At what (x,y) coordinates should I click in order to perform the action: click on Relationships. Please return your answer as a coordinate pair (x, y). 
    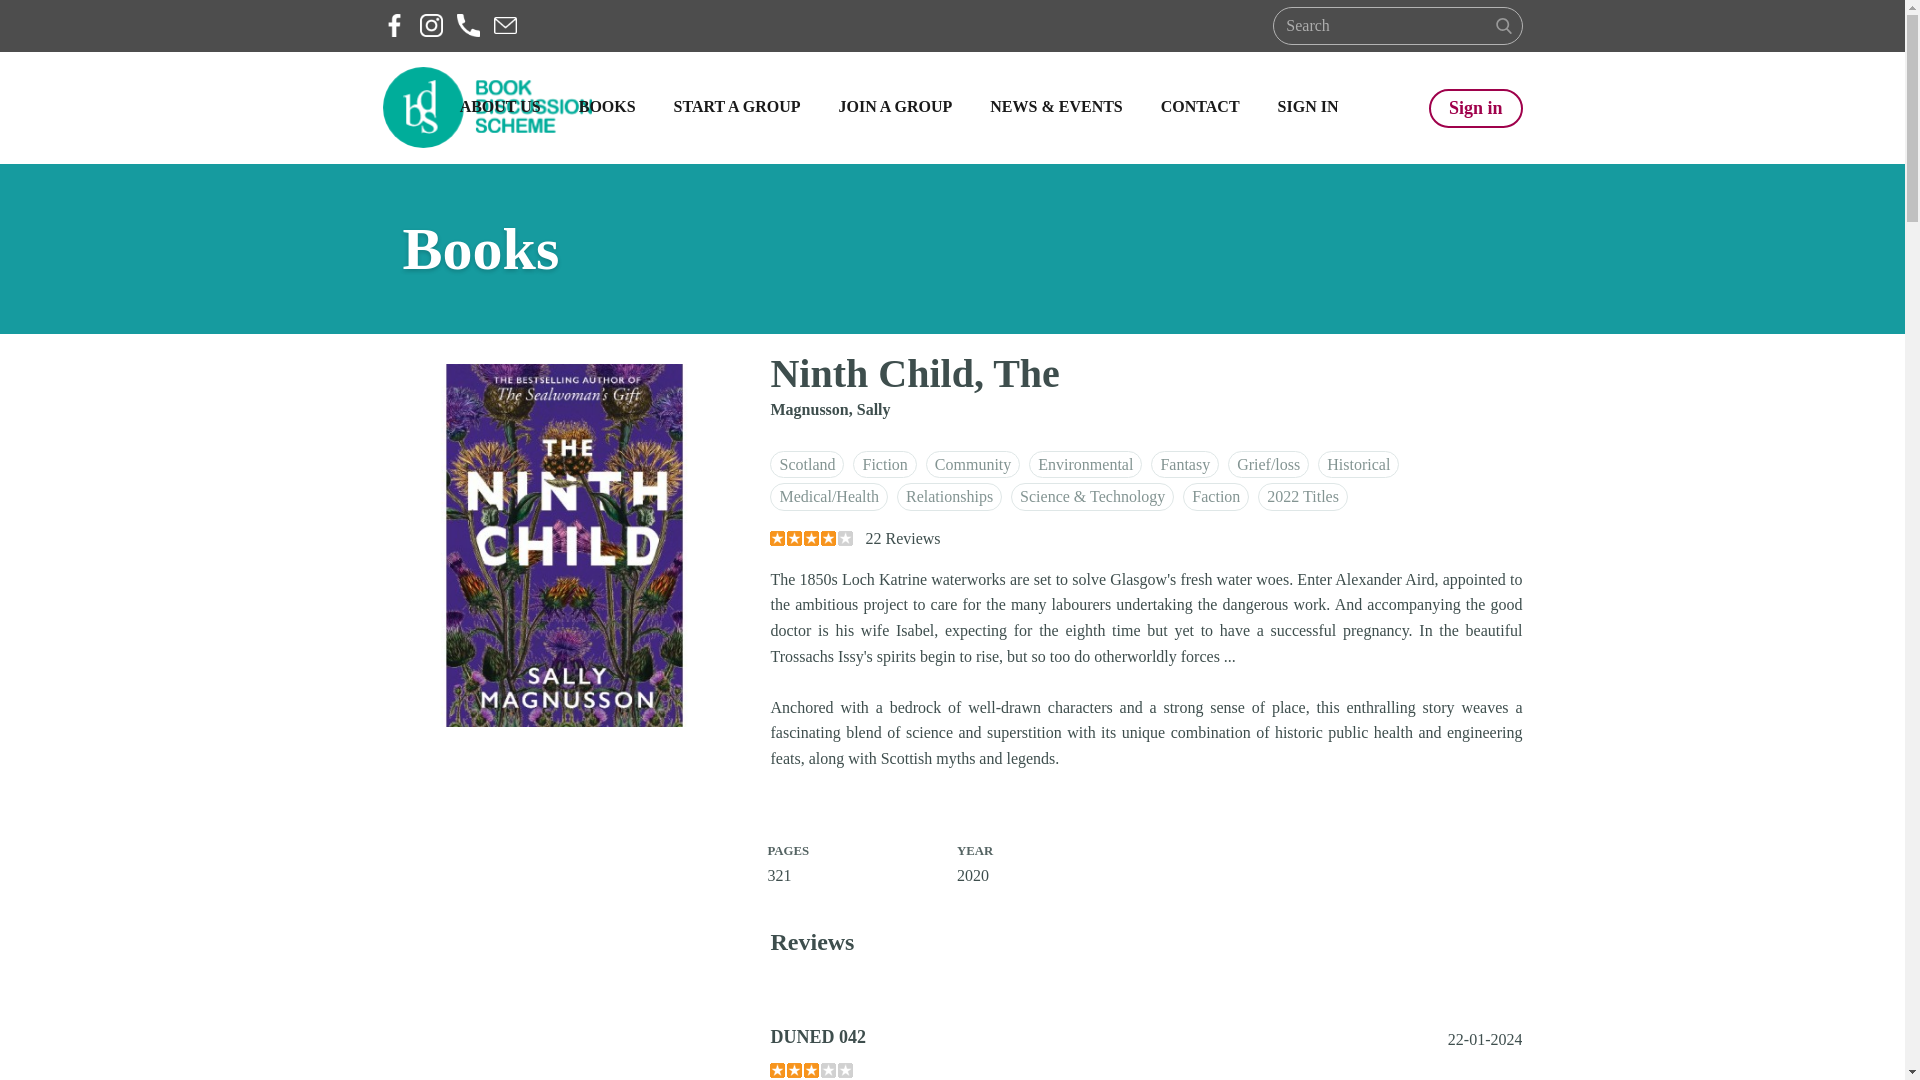
    Looking at the image, I should click on (949, 496).